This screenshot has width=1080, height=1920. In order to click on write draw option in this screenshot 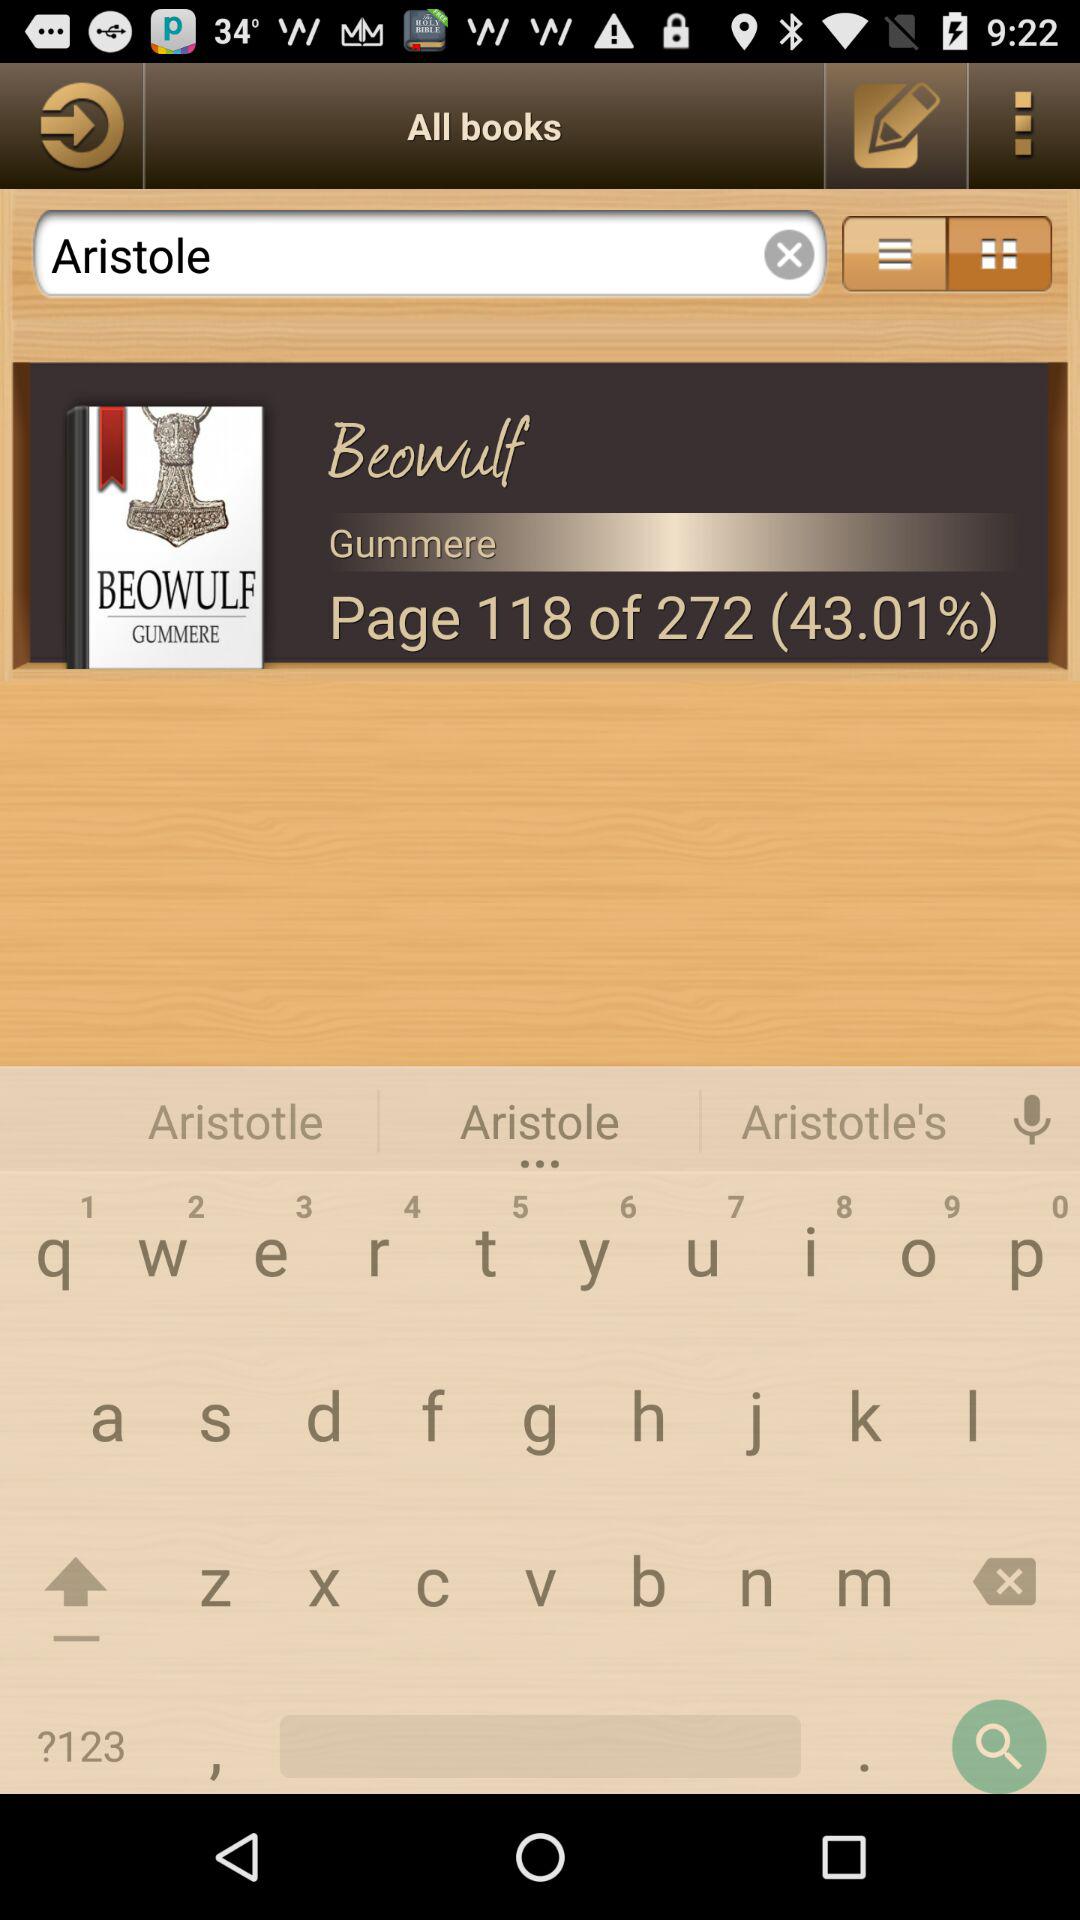, I will do `click(898, 126)`.